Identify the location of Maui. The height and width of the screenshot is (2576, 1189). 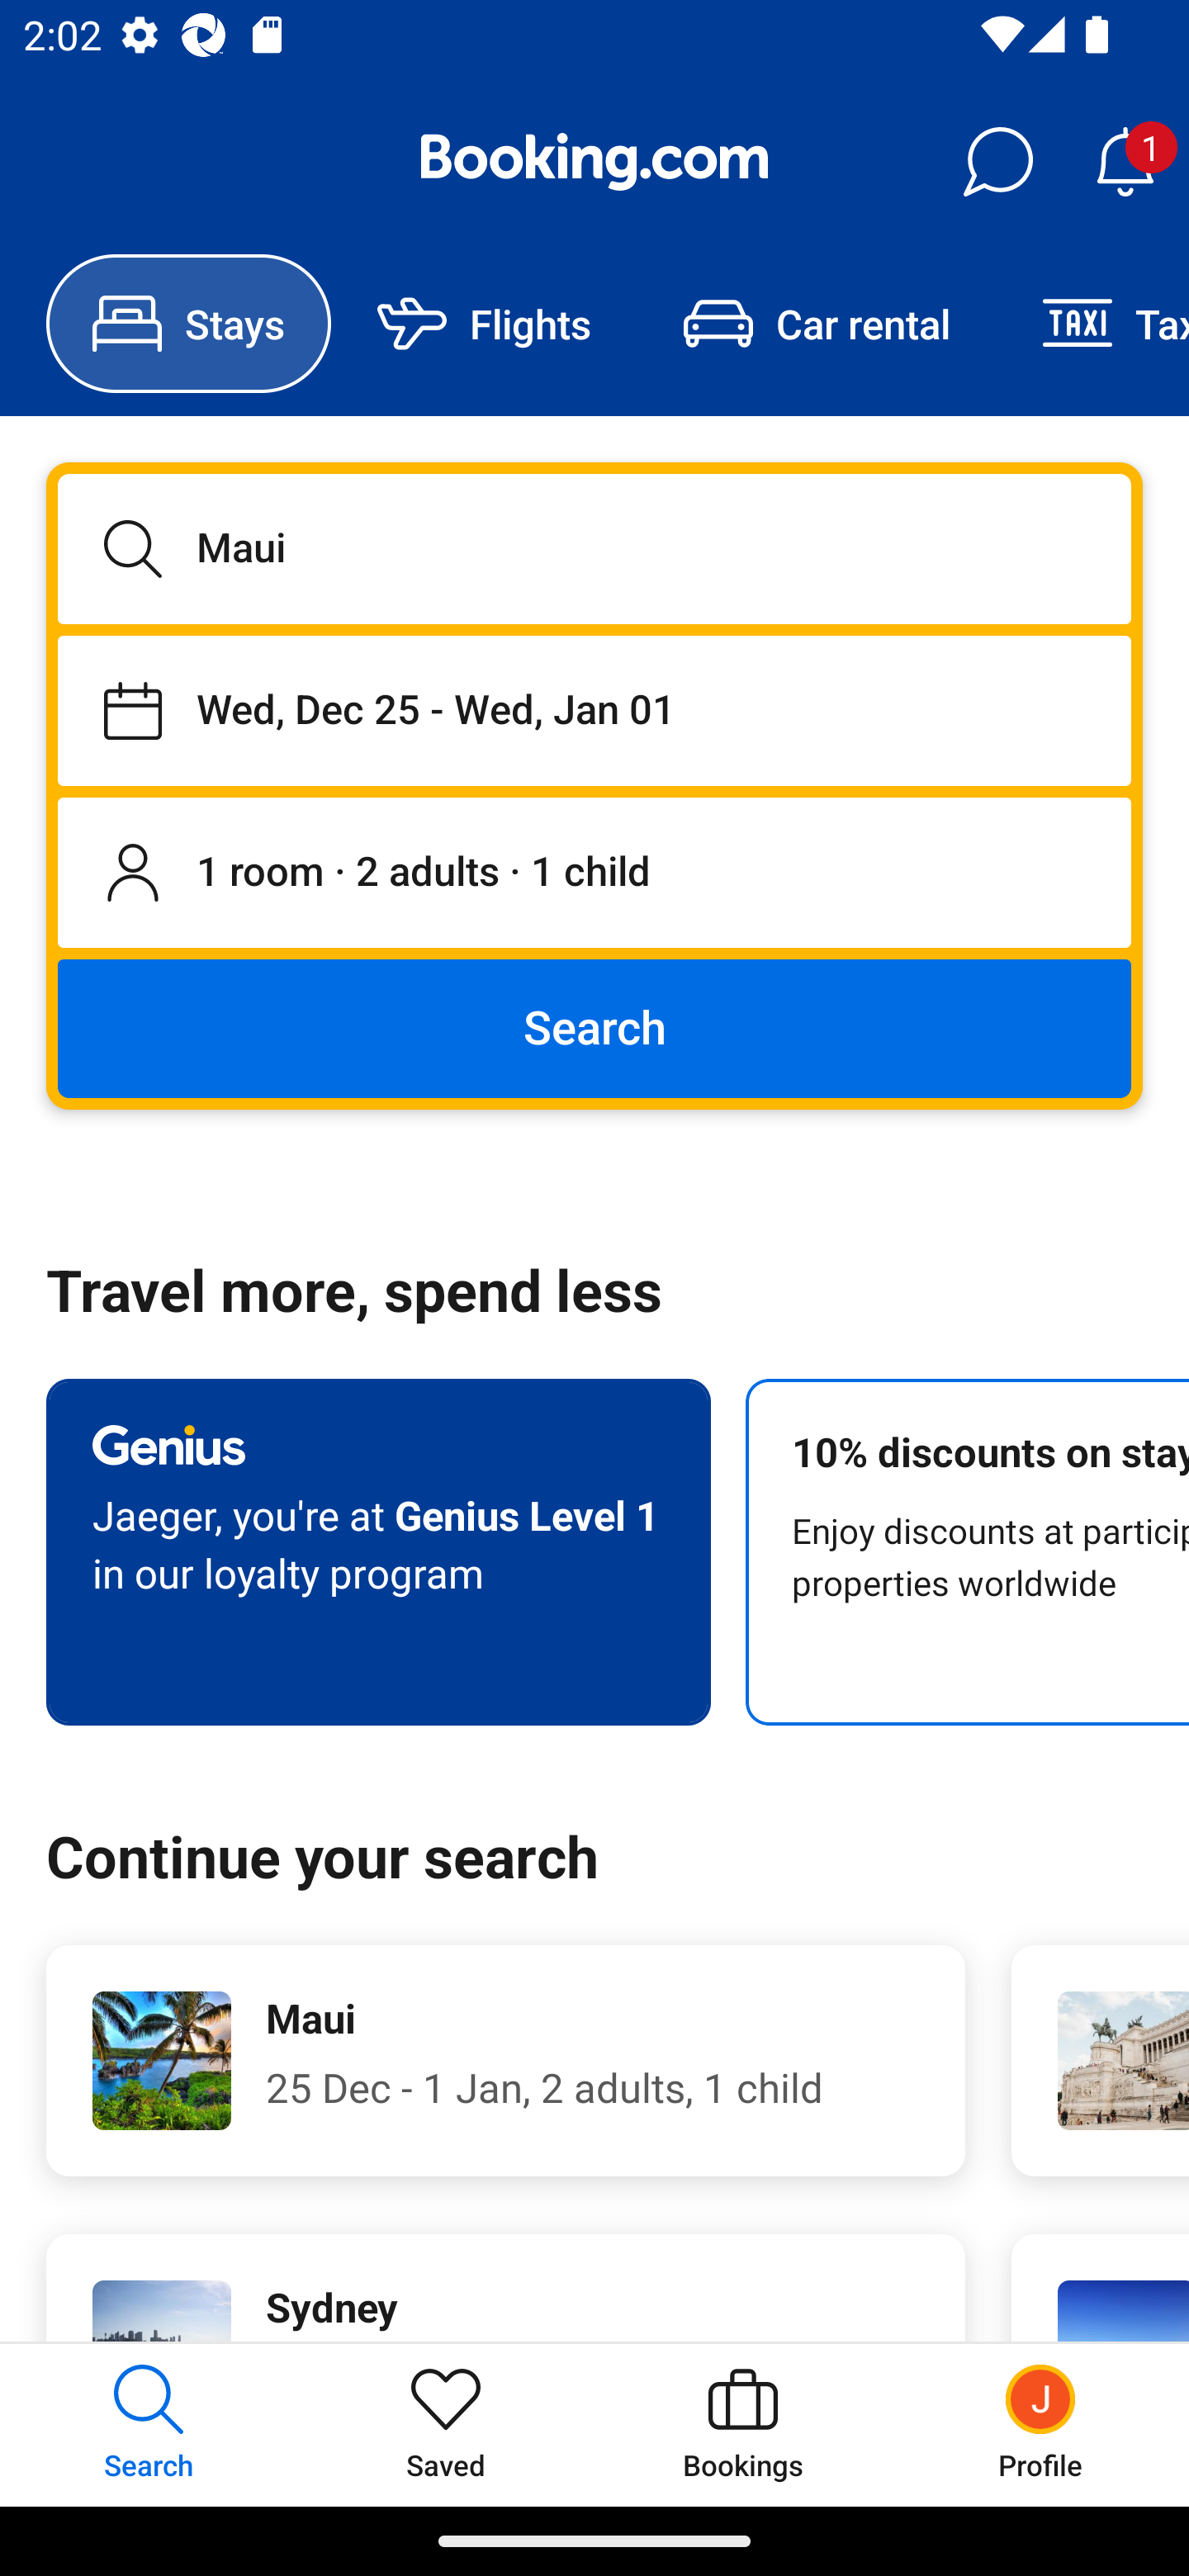
(594, 548).